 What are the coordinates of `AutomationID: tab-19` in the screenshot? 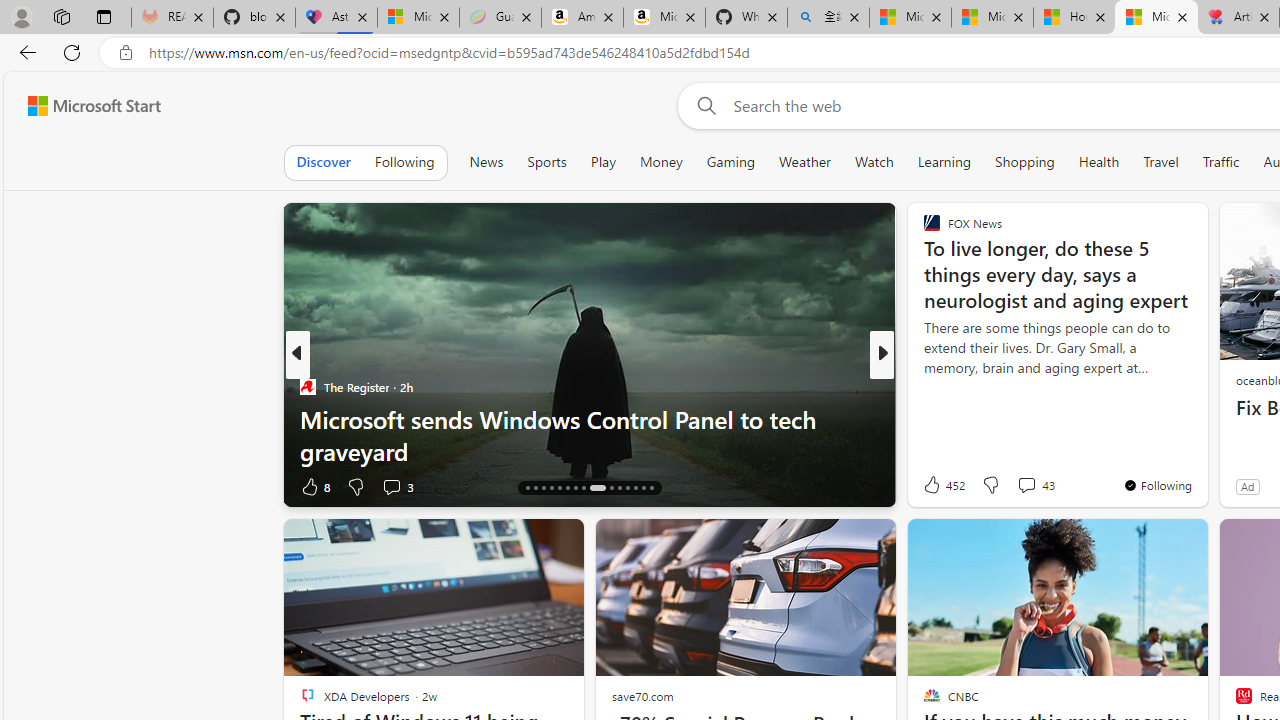 It's located at (550, 488).